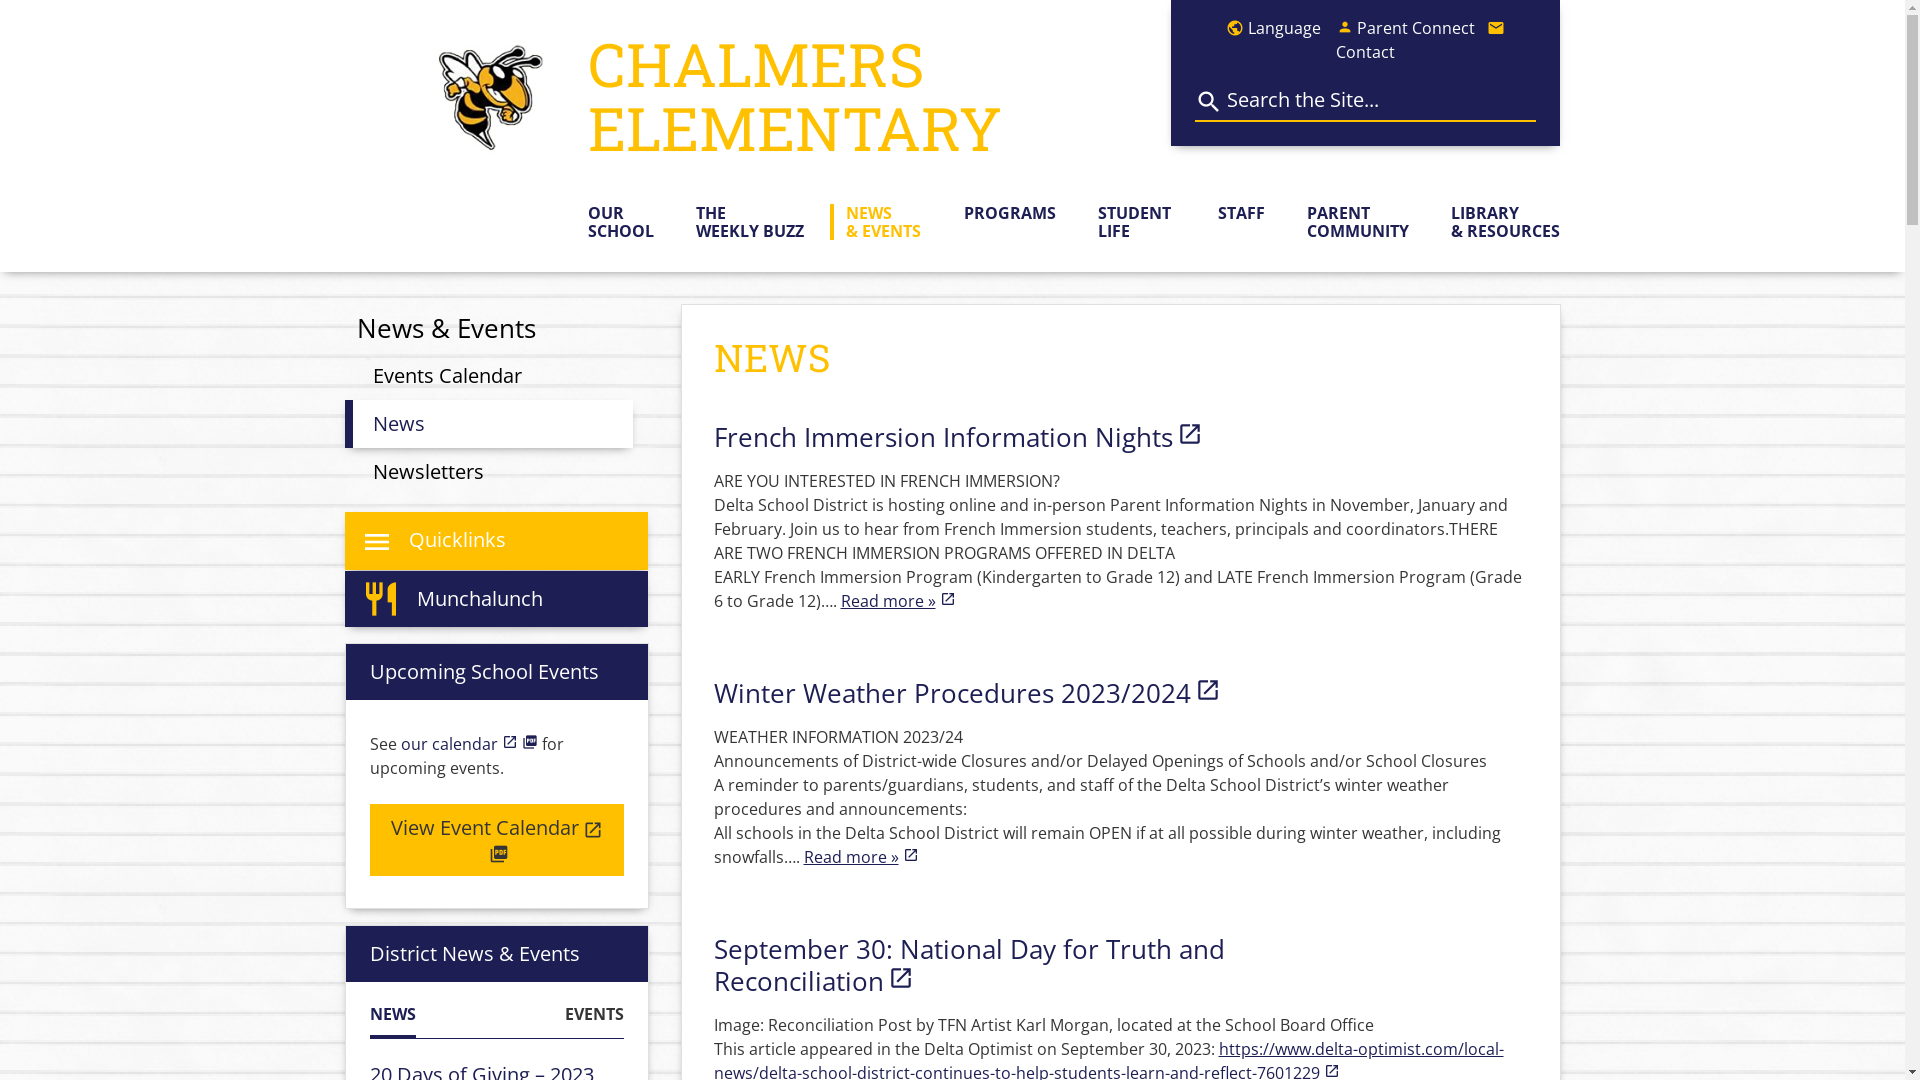 The height and width of the screenshot is (1080, 1920). Describe the element at coordinates (742, 222) in the screenshot. I see `THE 
WEEKLY BUZZ` at that location.